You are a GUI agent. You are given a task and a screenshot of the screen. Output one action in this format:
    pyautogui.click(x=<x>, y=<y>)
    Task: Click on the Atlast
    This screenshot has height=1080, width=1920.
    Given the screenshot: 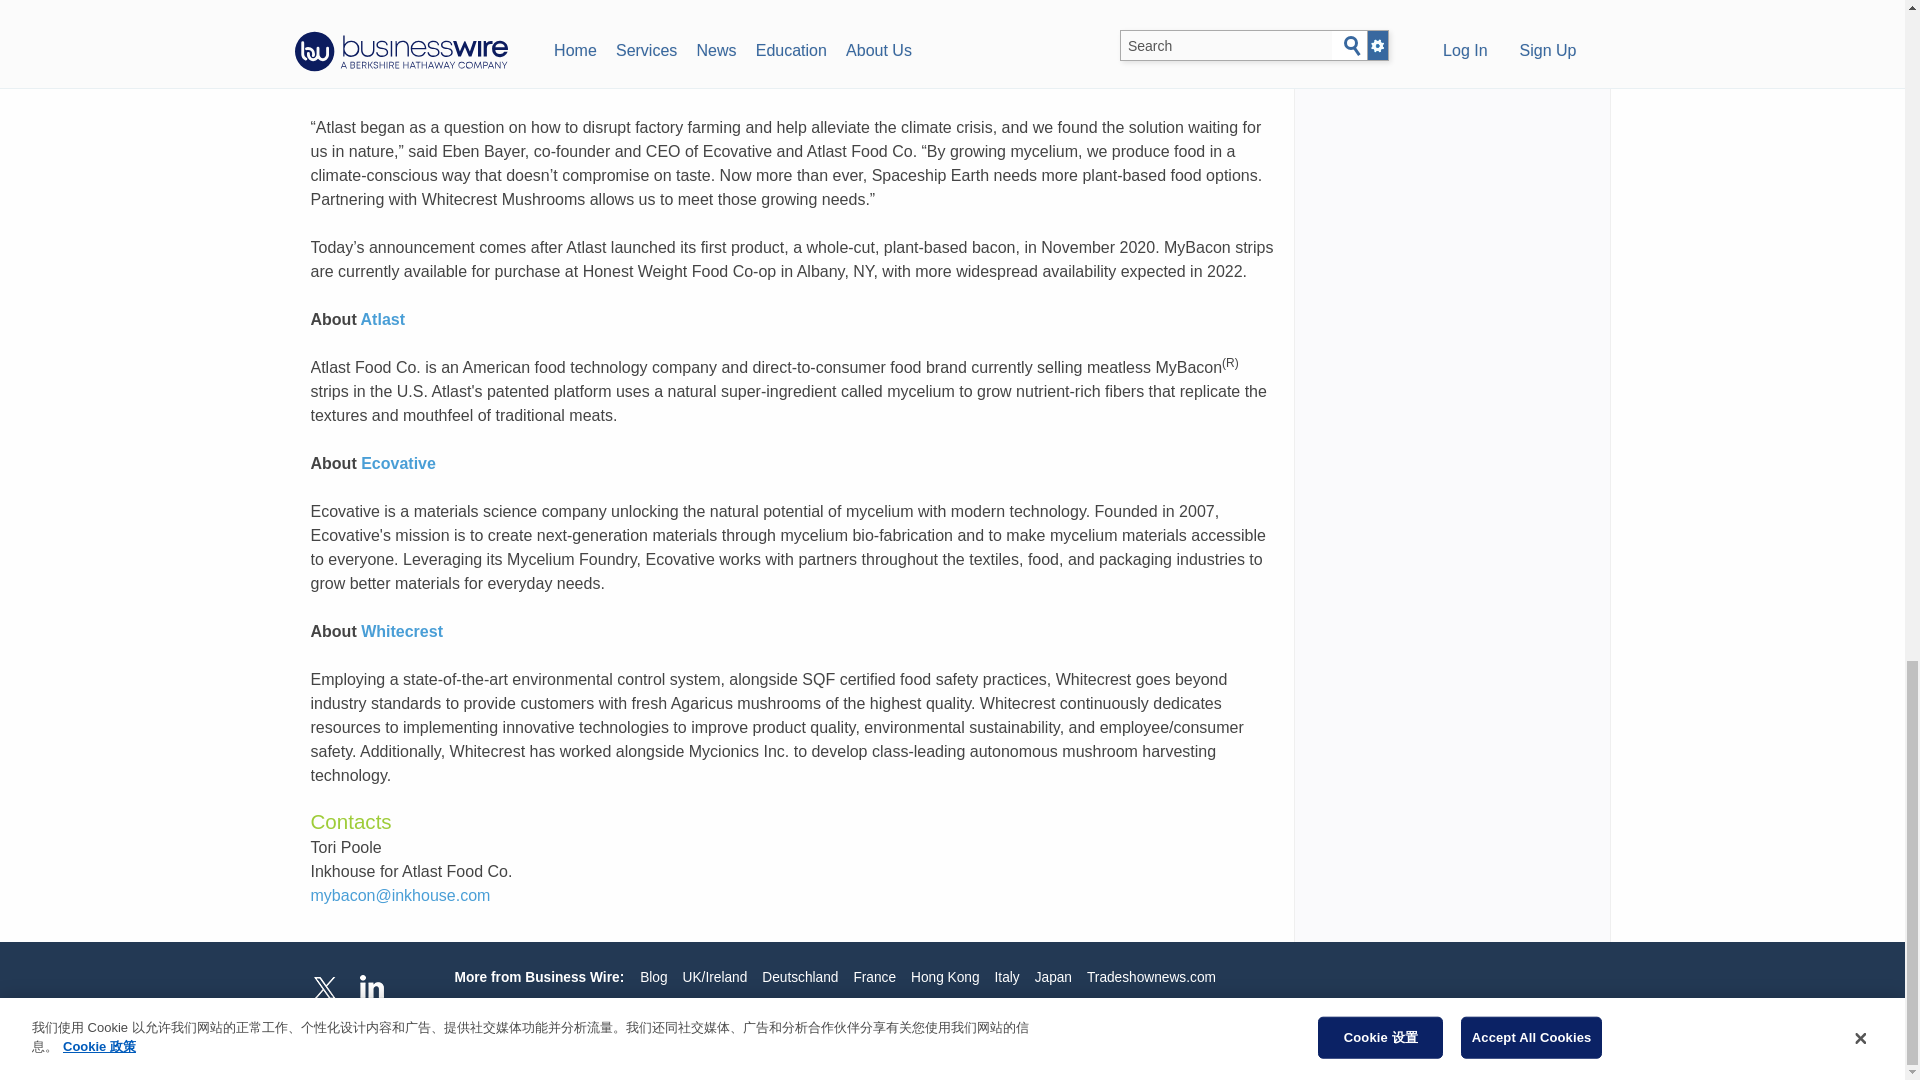 What is the action you would take?
    pyautogui.click(x=382, y=320)
    